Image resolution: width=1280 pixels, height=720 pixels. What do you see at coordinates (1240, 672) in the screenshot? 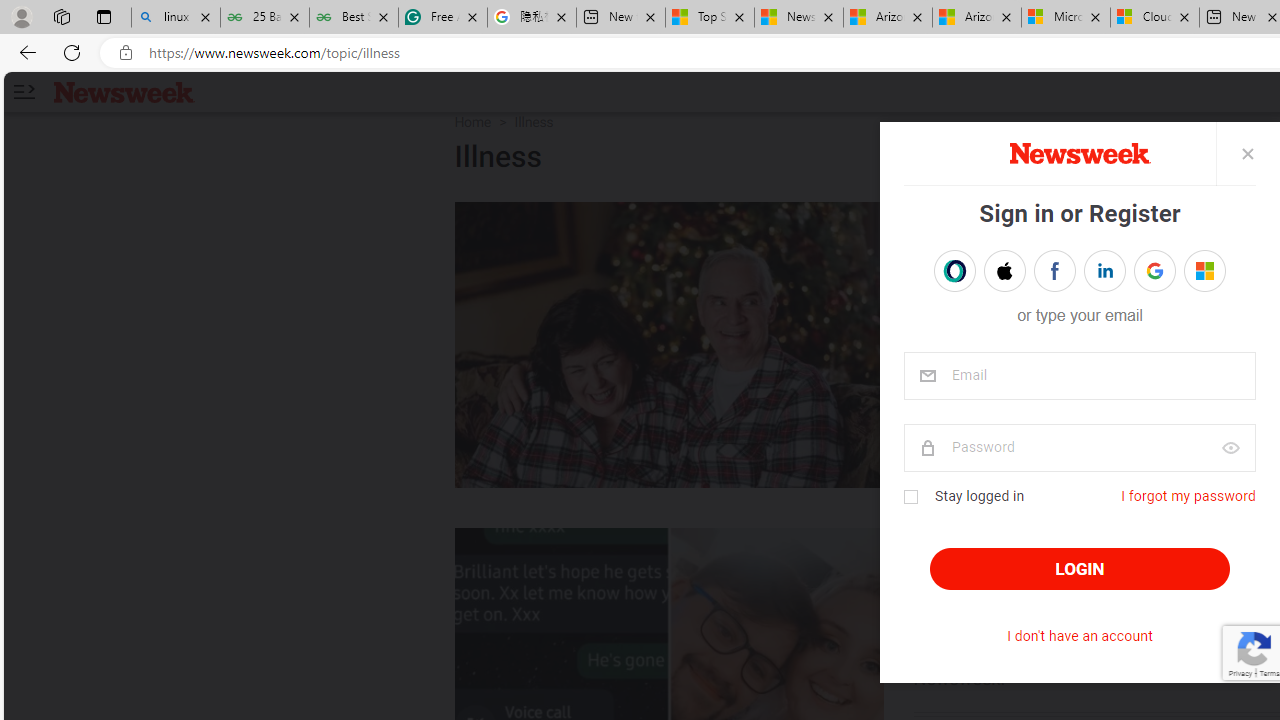
I see `Privacy` at bounding box center [1240, 672].